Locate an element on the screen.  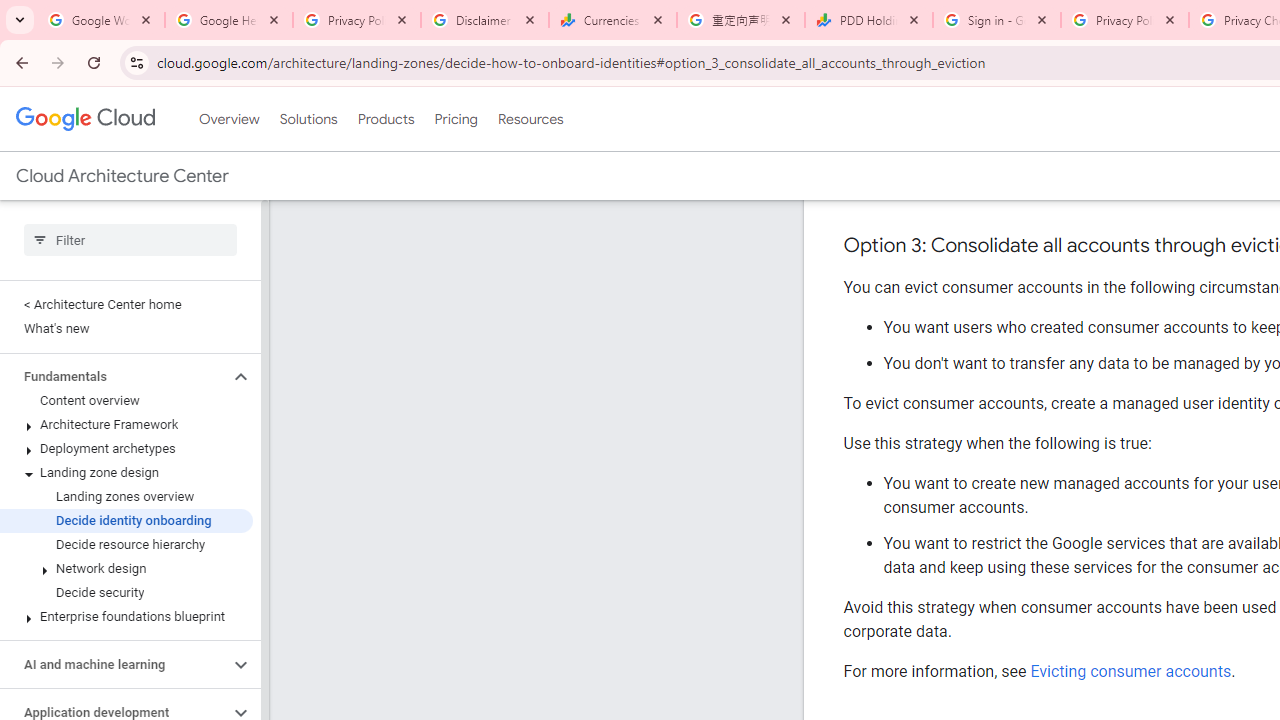
Deployment archetypes is located at coordinates (126, 448).